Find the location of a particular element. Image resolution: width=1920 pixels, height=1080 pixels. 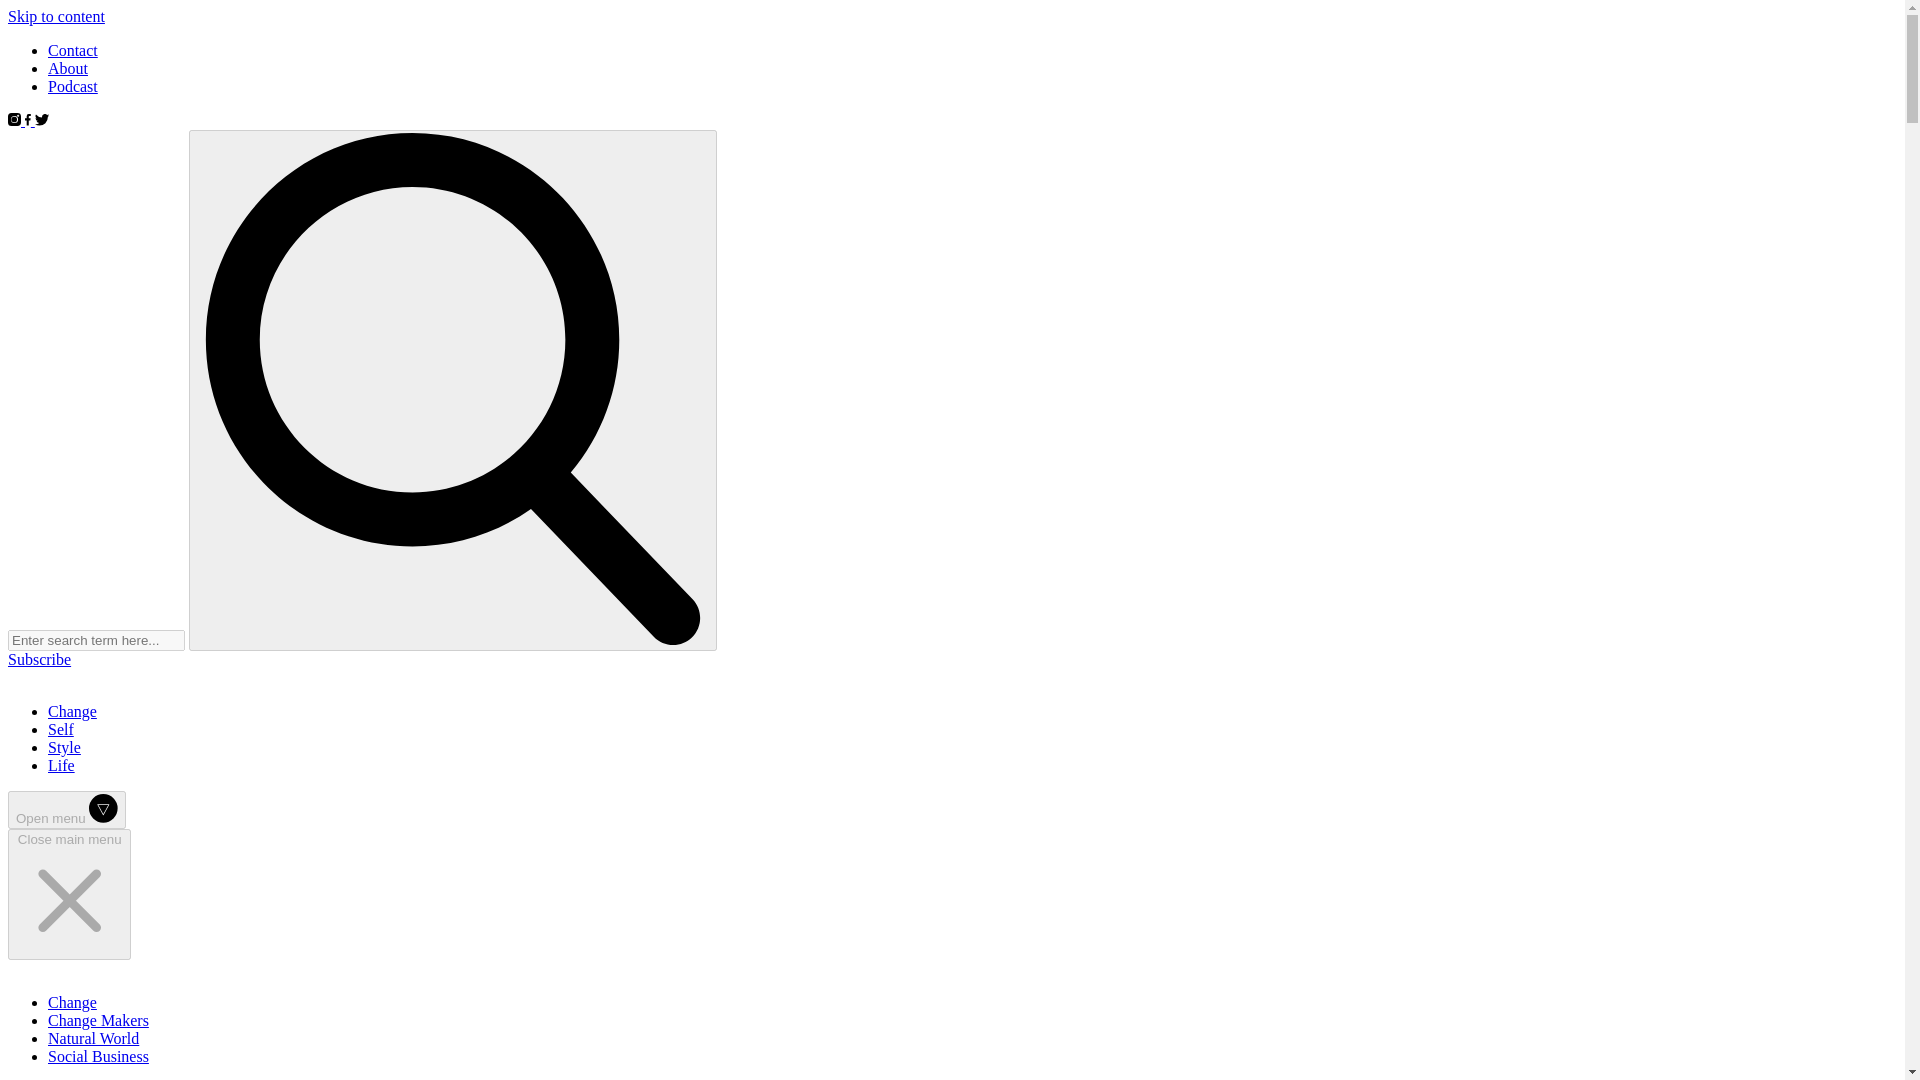

Social Business is located at coordinates (98, 1056).